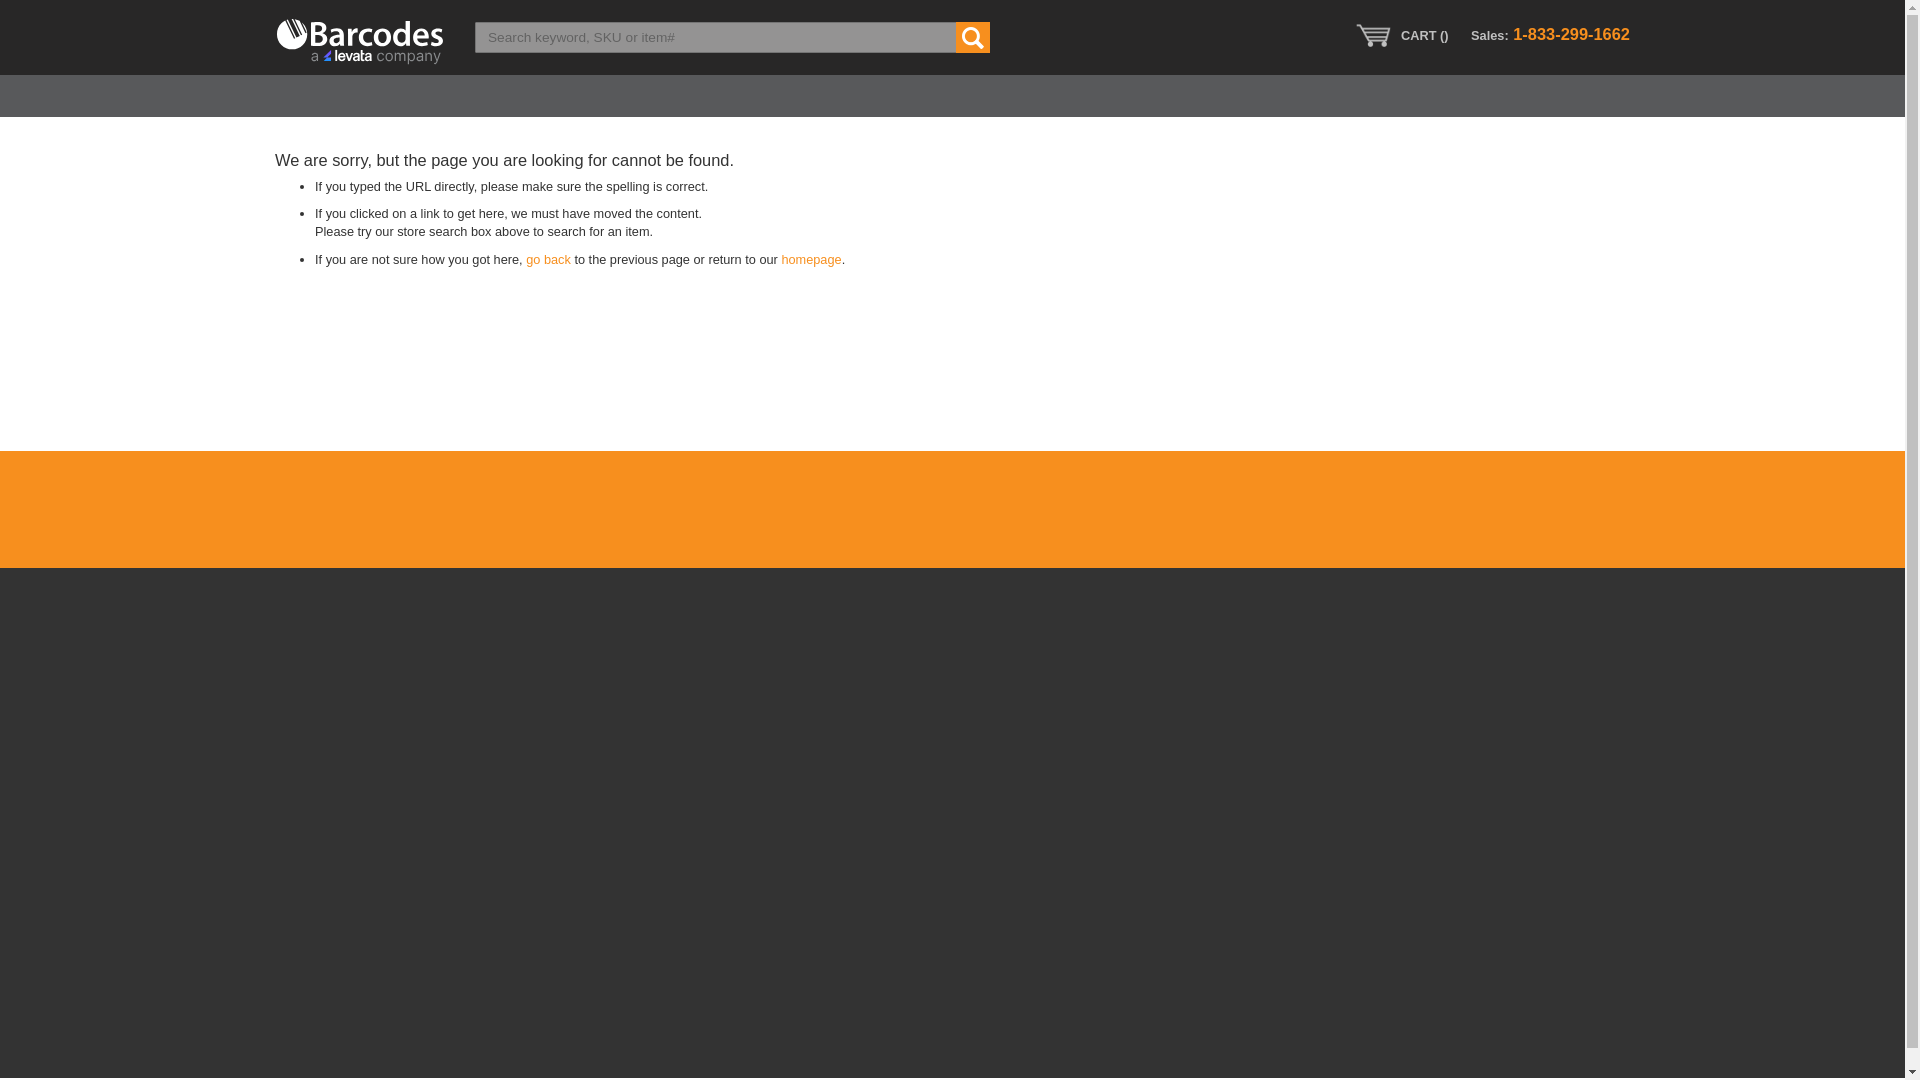  What do you see at coordinates (360, 41) in the screenshot?
I see `logo white.svg` at bounding box center [360, 41].